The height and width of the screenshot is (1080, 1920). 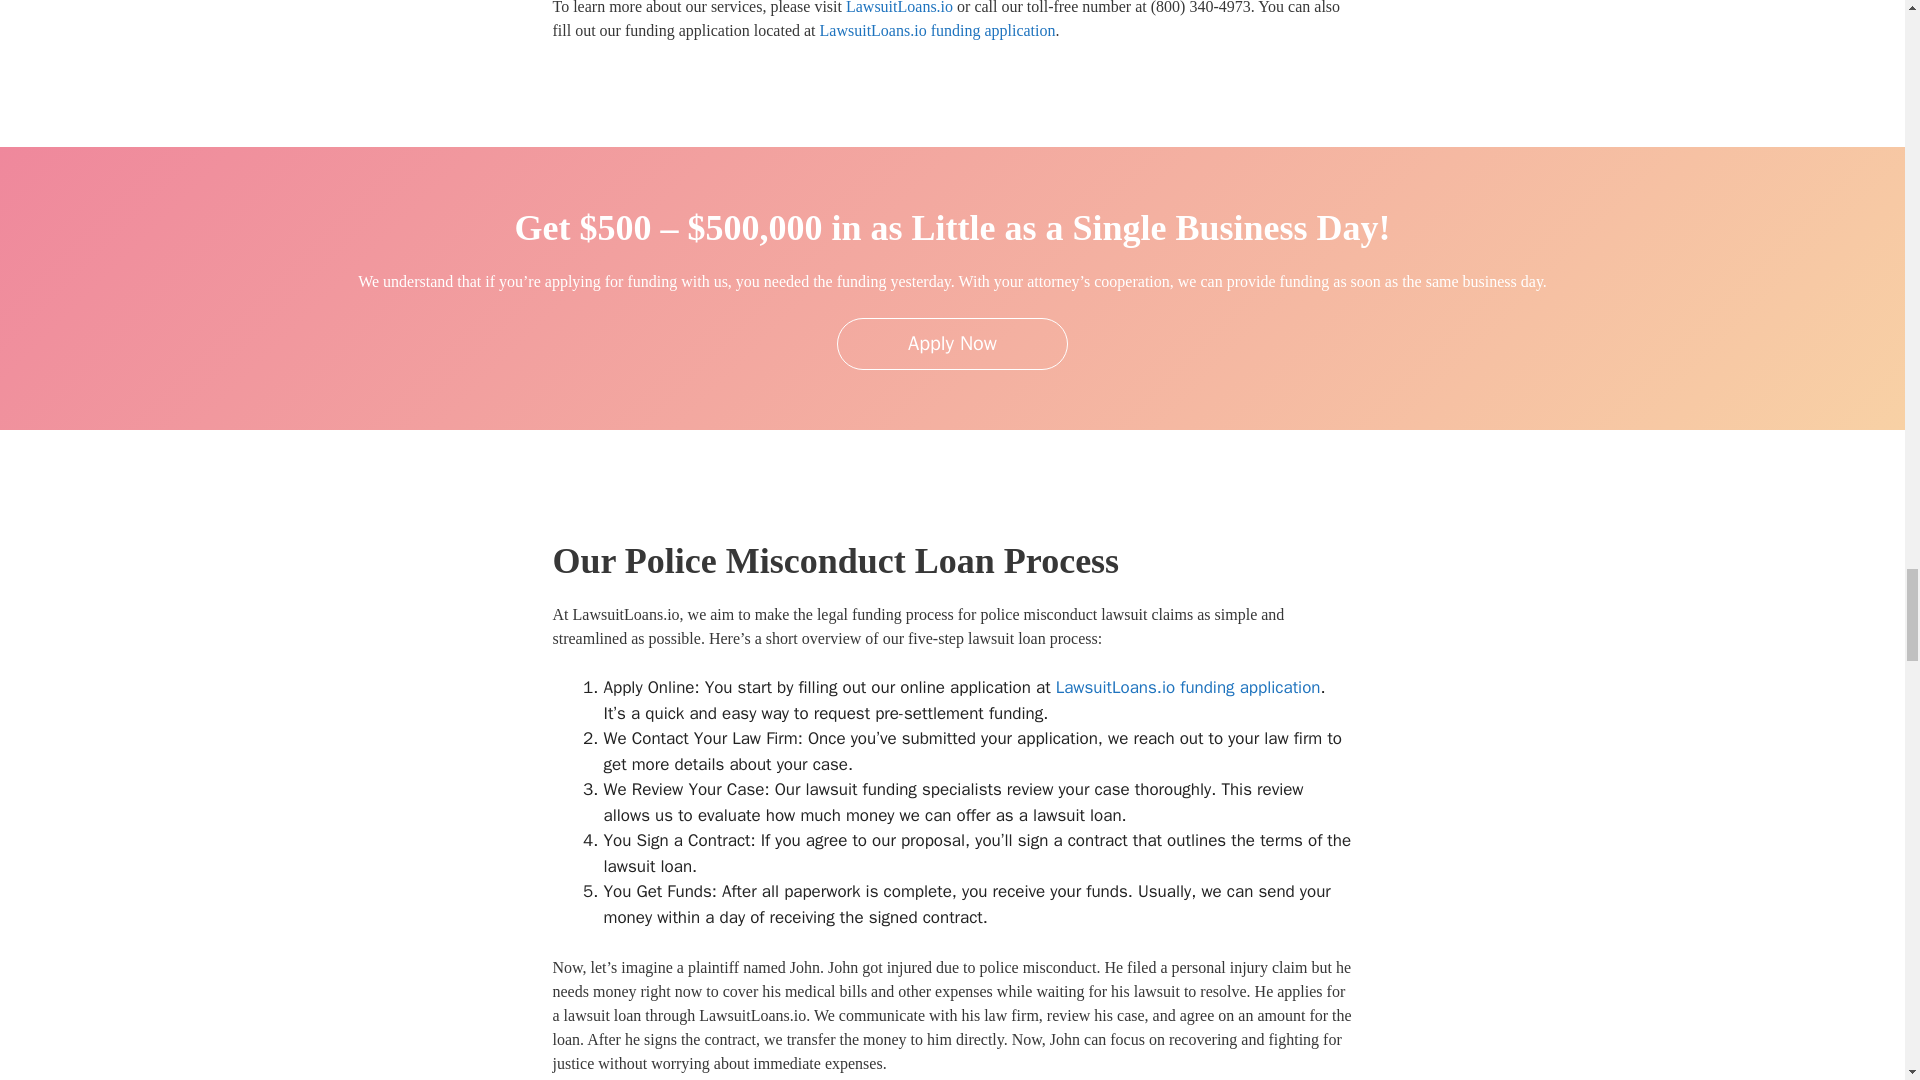 I want to click on LawsuitLoans.io, so click(x=899, y=8).